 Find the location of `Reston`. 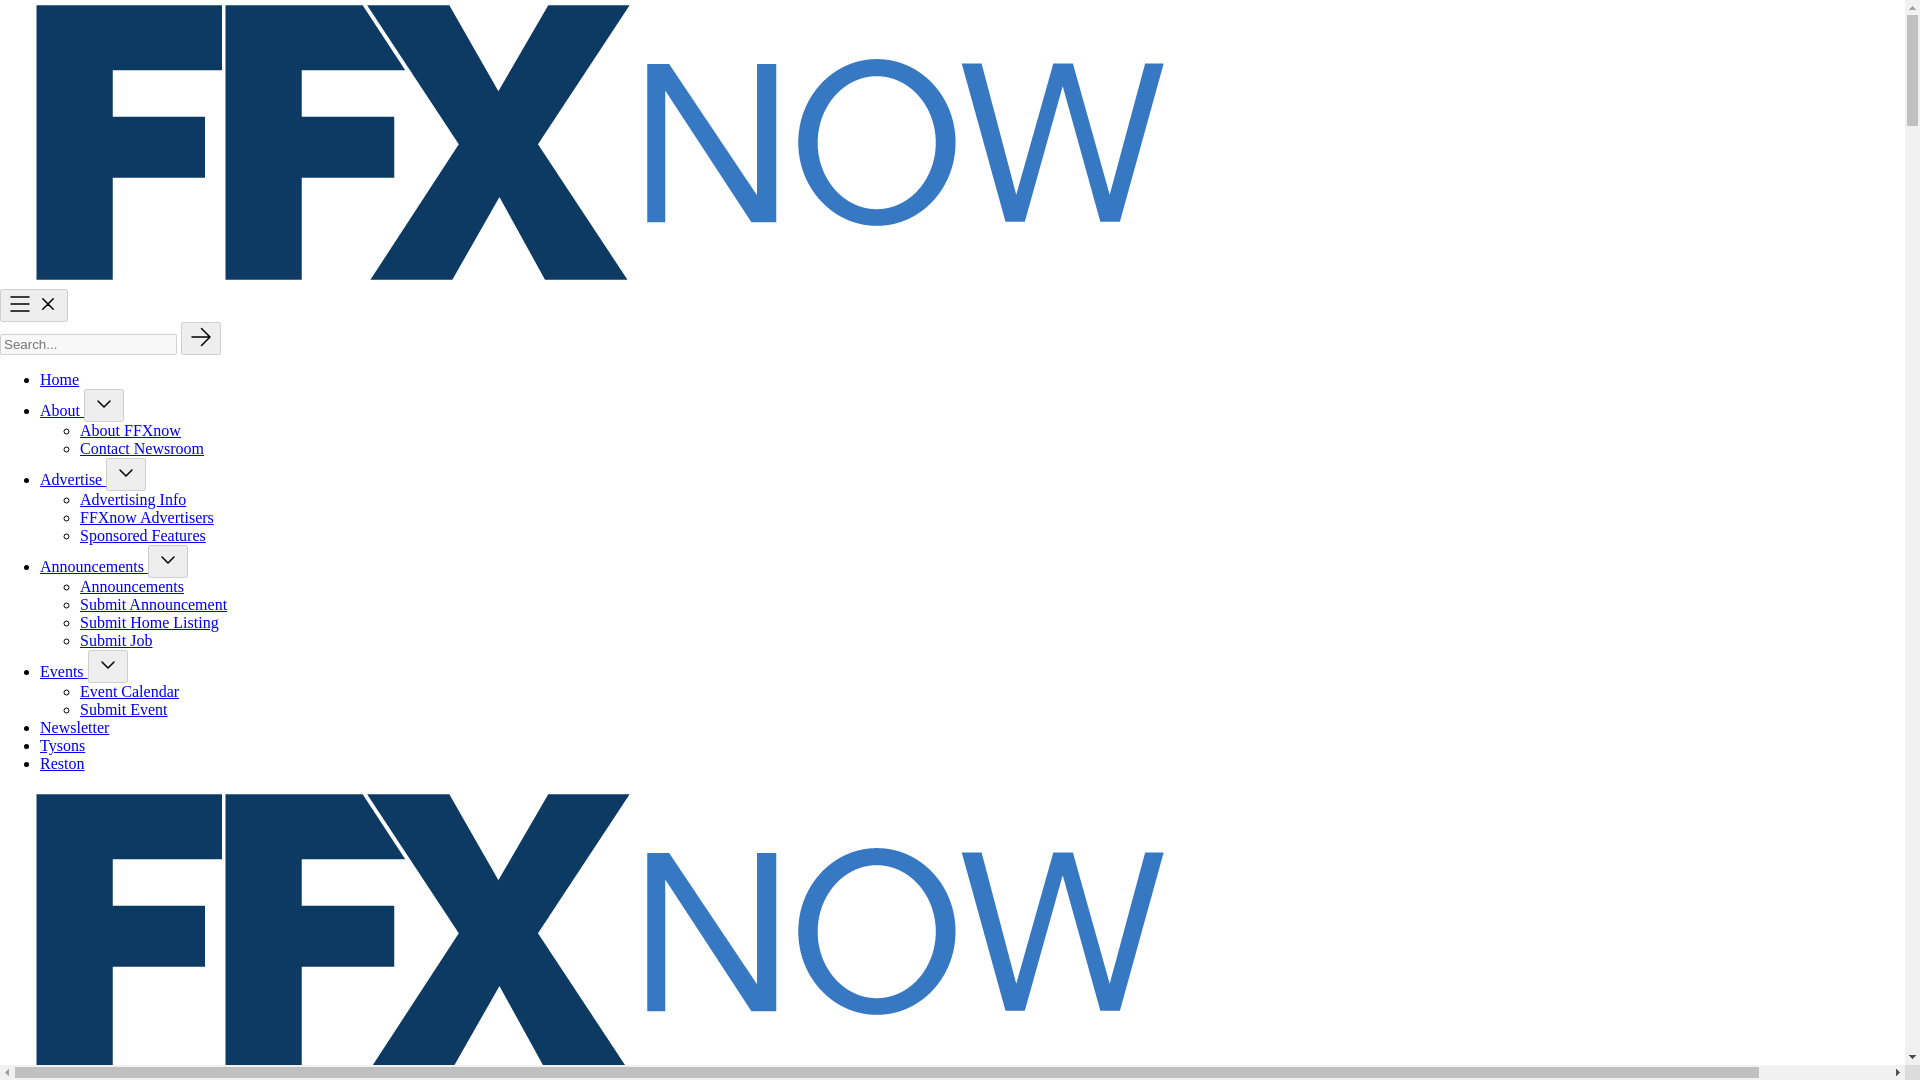

Reston is located at coordinates (62, 763).